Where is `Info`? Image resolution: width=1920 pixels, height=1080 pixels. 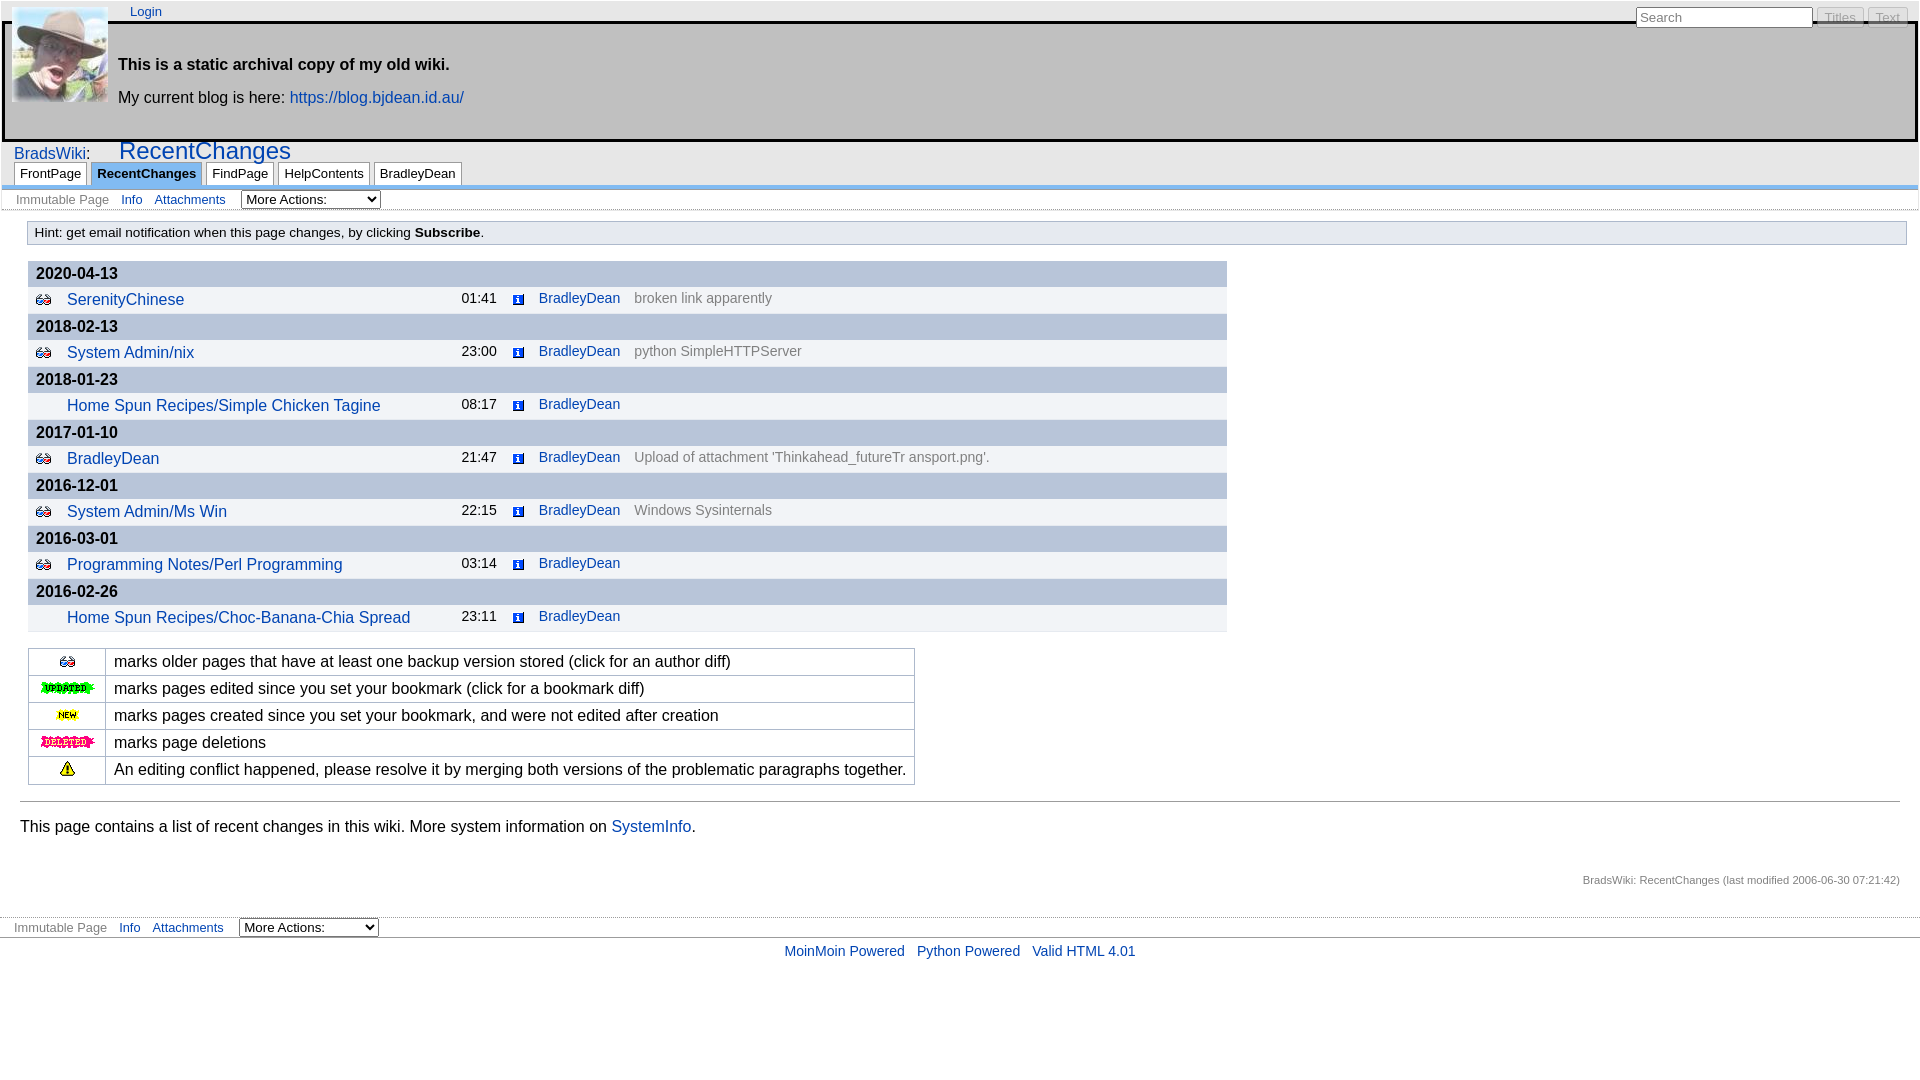 Info is located at coordinates (518, 300).